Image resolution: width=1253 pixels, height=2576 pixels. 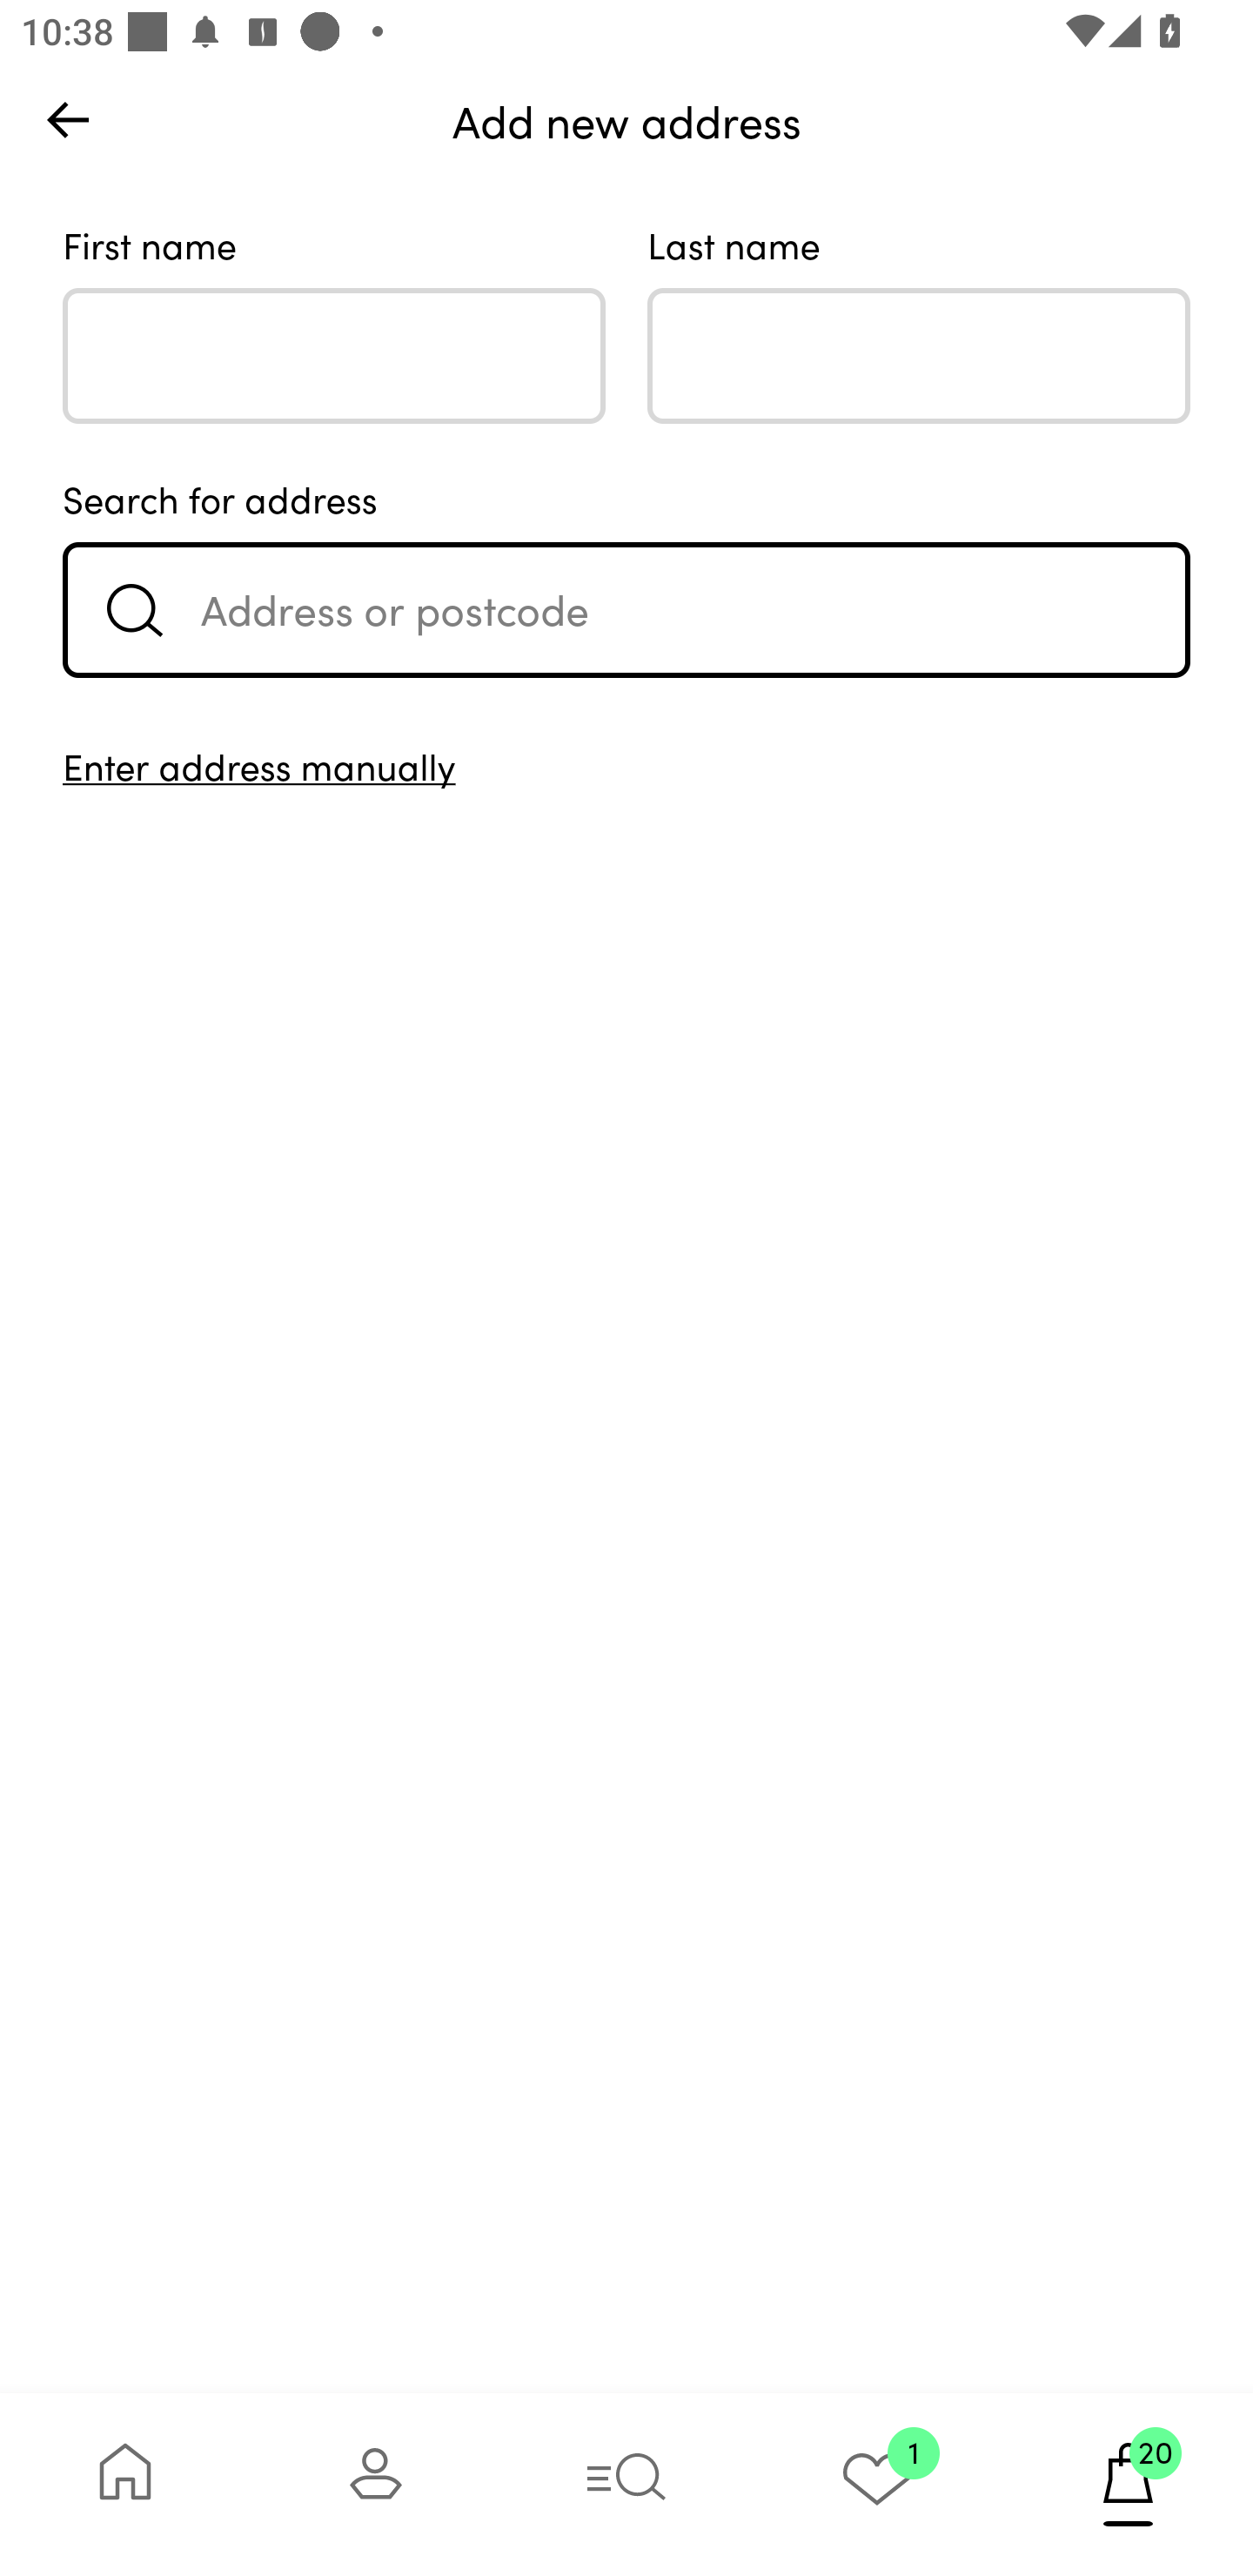 I want to click on Enter address manually, so click(x=626, y=766).